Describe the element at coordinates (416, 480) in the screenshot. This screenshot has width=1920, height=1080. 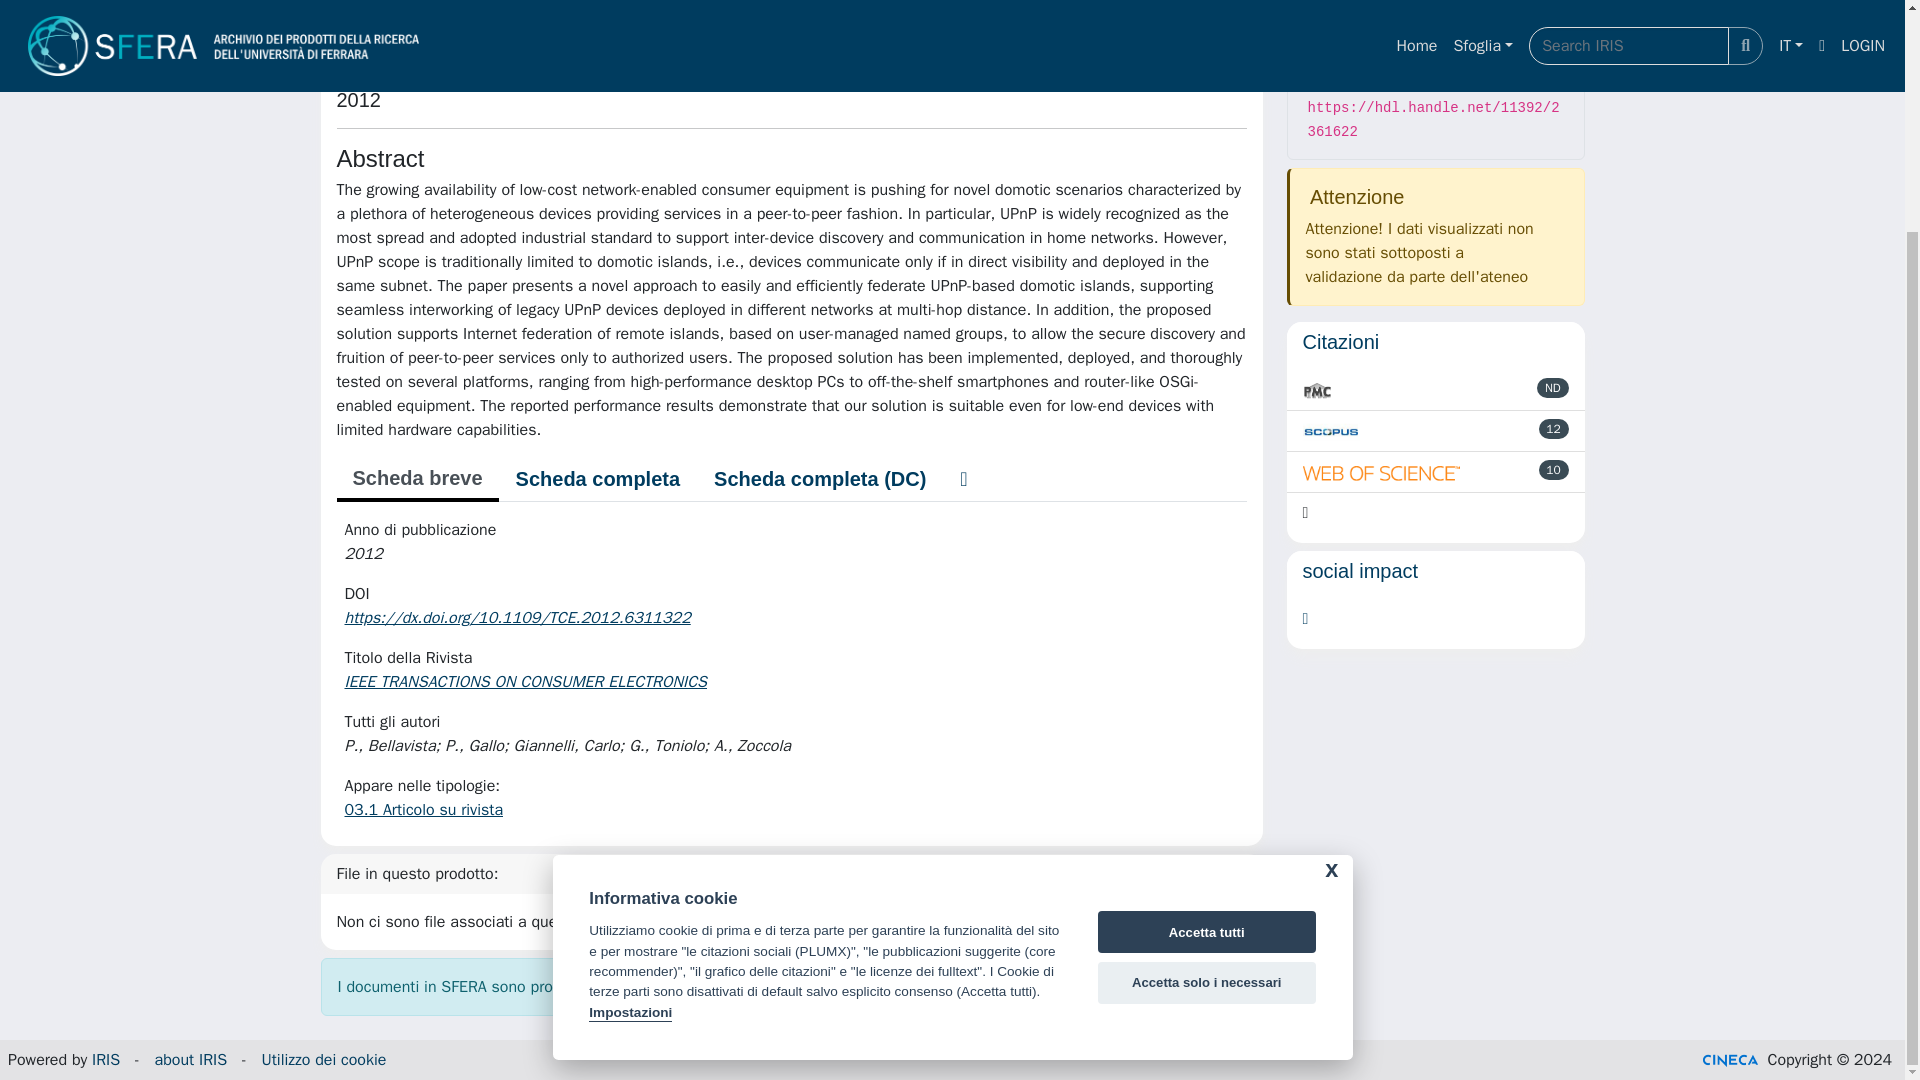
I see `Scheda breve` at that location.